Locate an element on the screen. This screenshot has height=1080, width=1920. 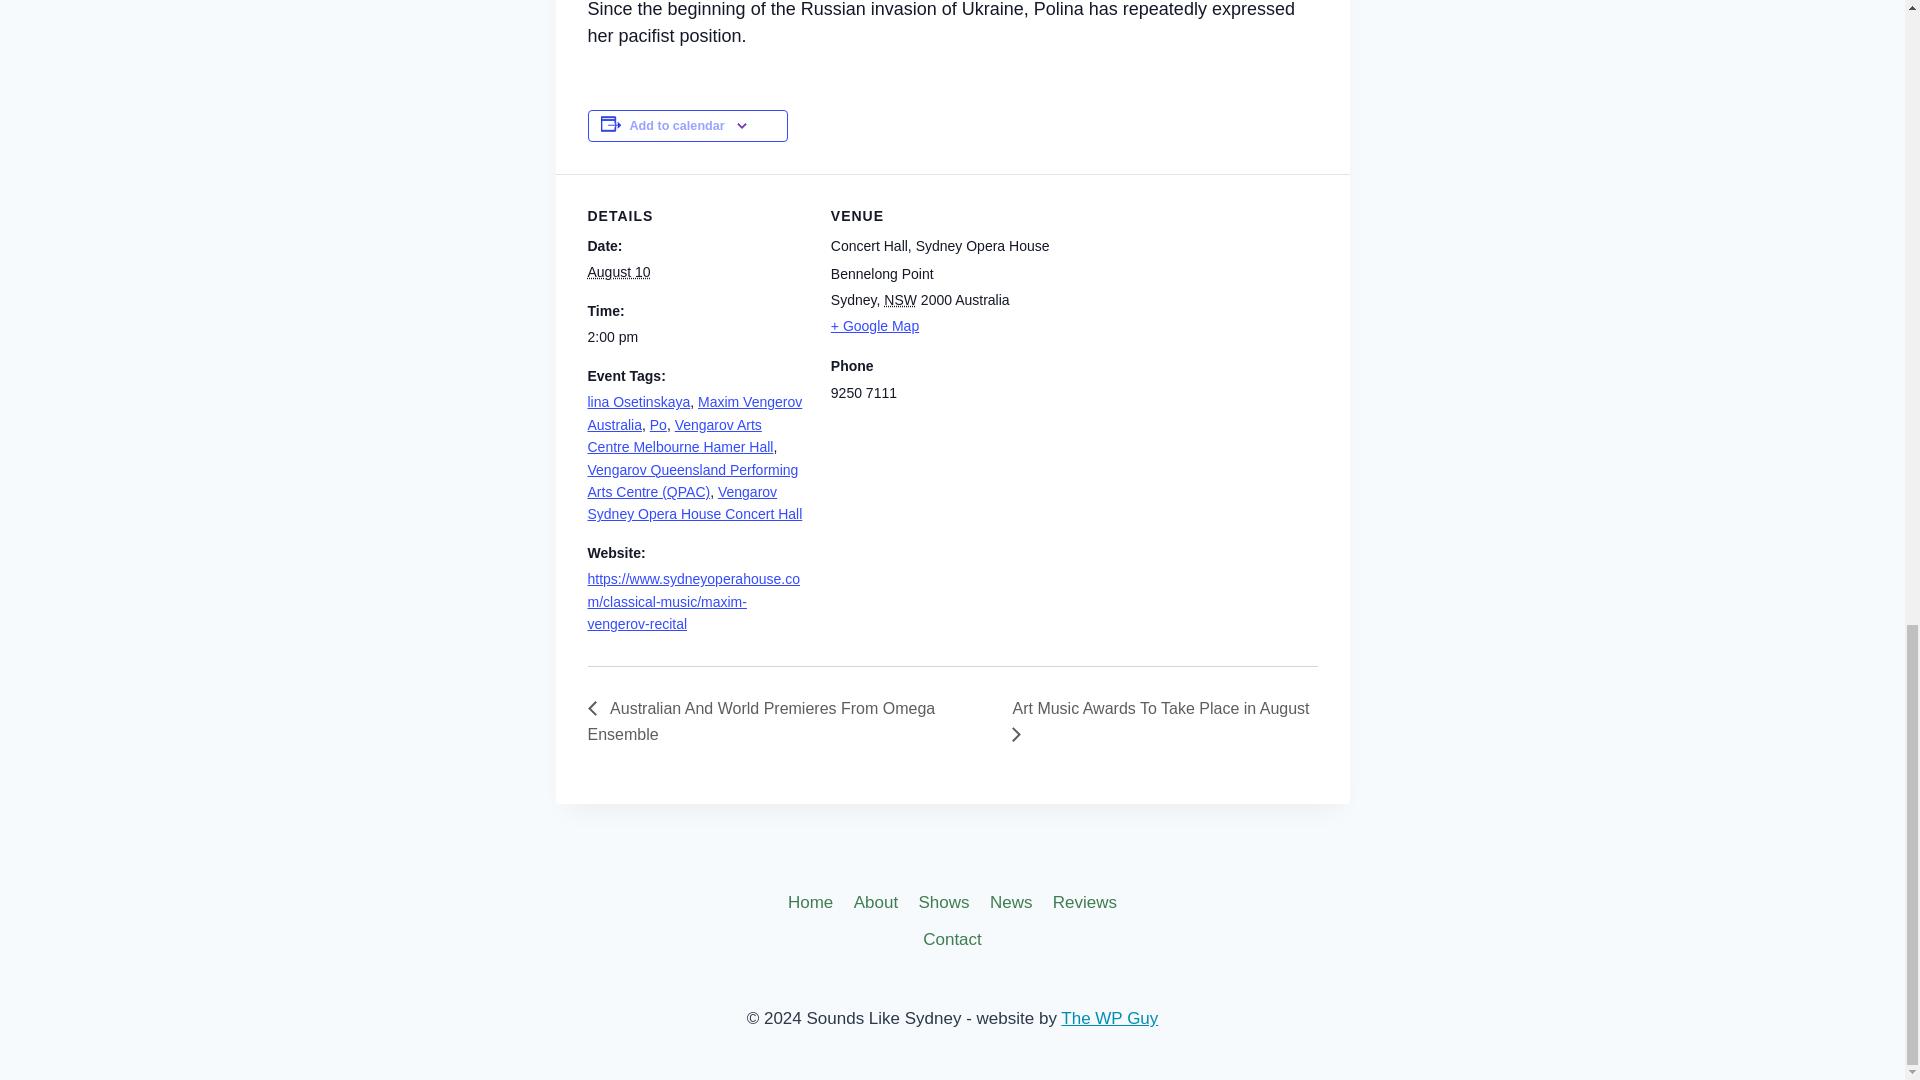
Shows is located at coordinates (944, 902).